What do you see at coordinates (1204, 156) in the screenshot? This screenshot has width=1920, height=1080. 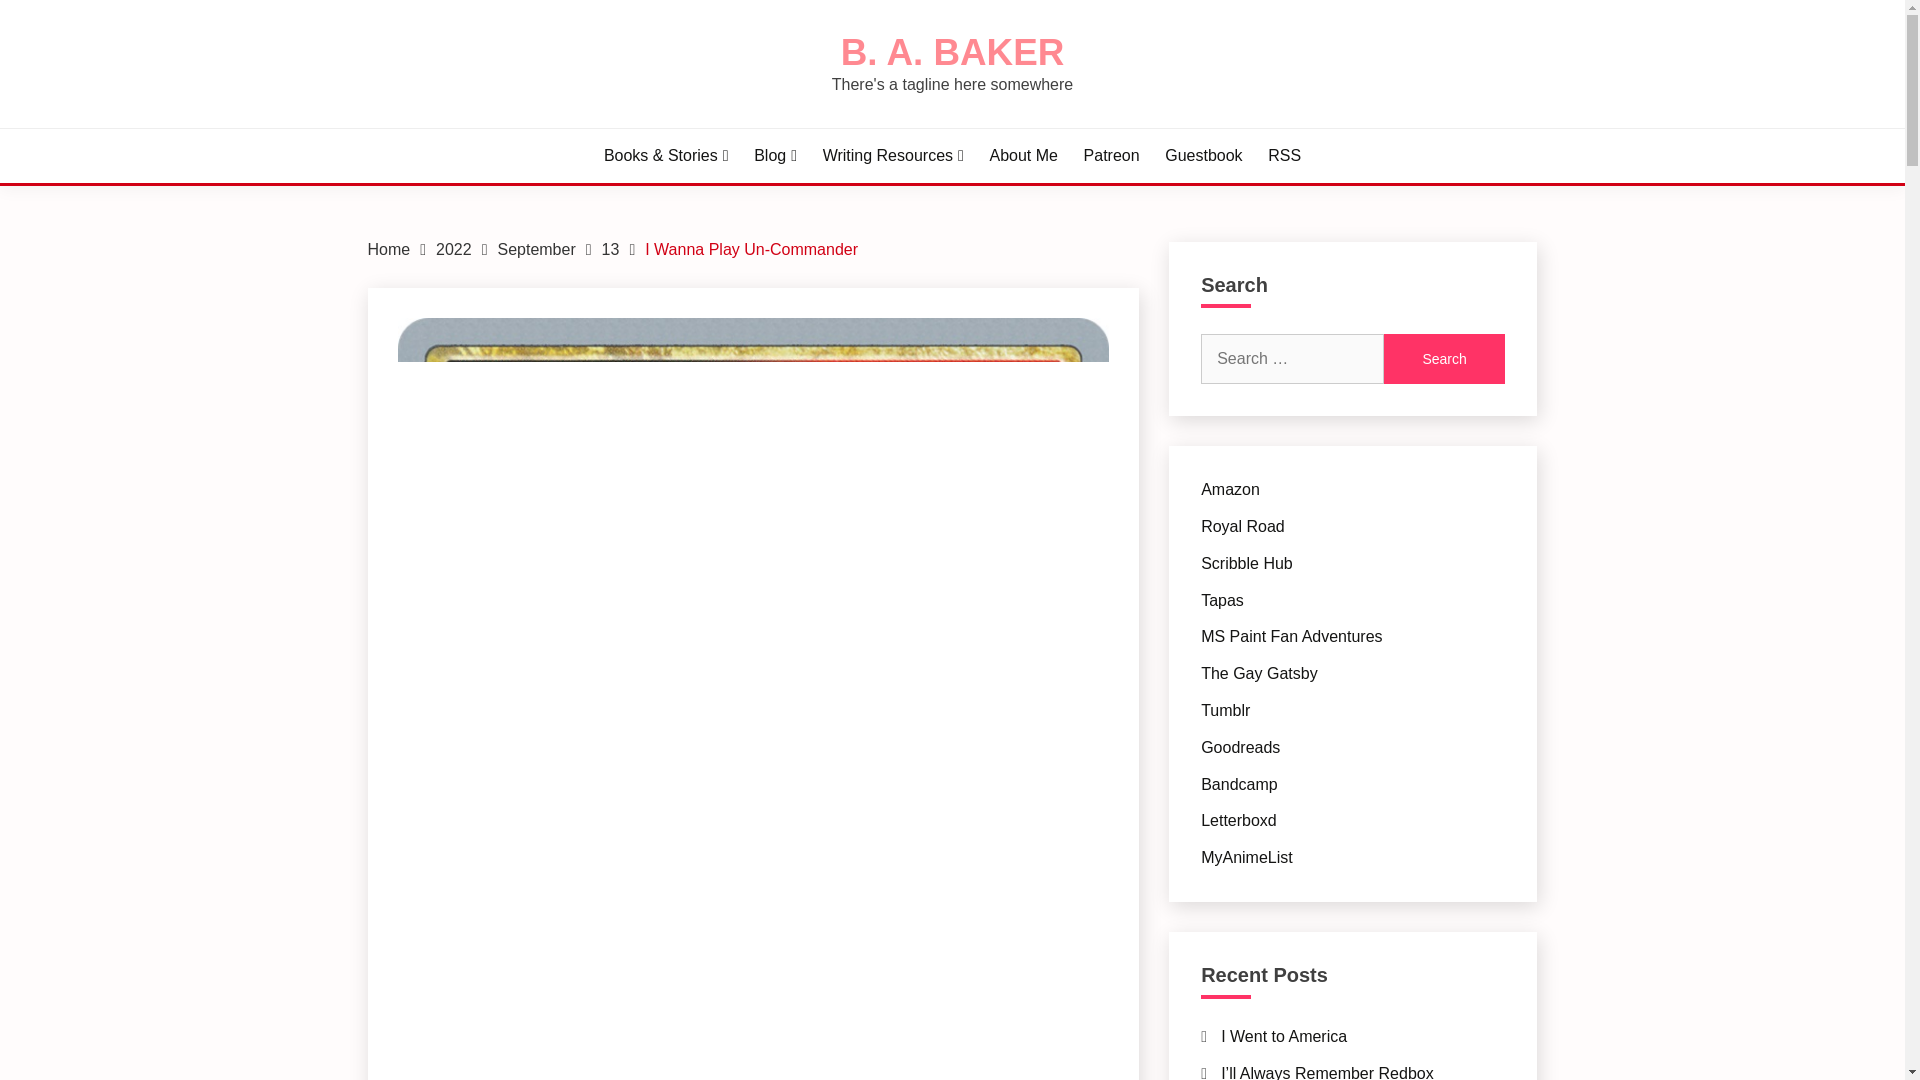 I see `Guestbook` at bounding box center [1204, 156].